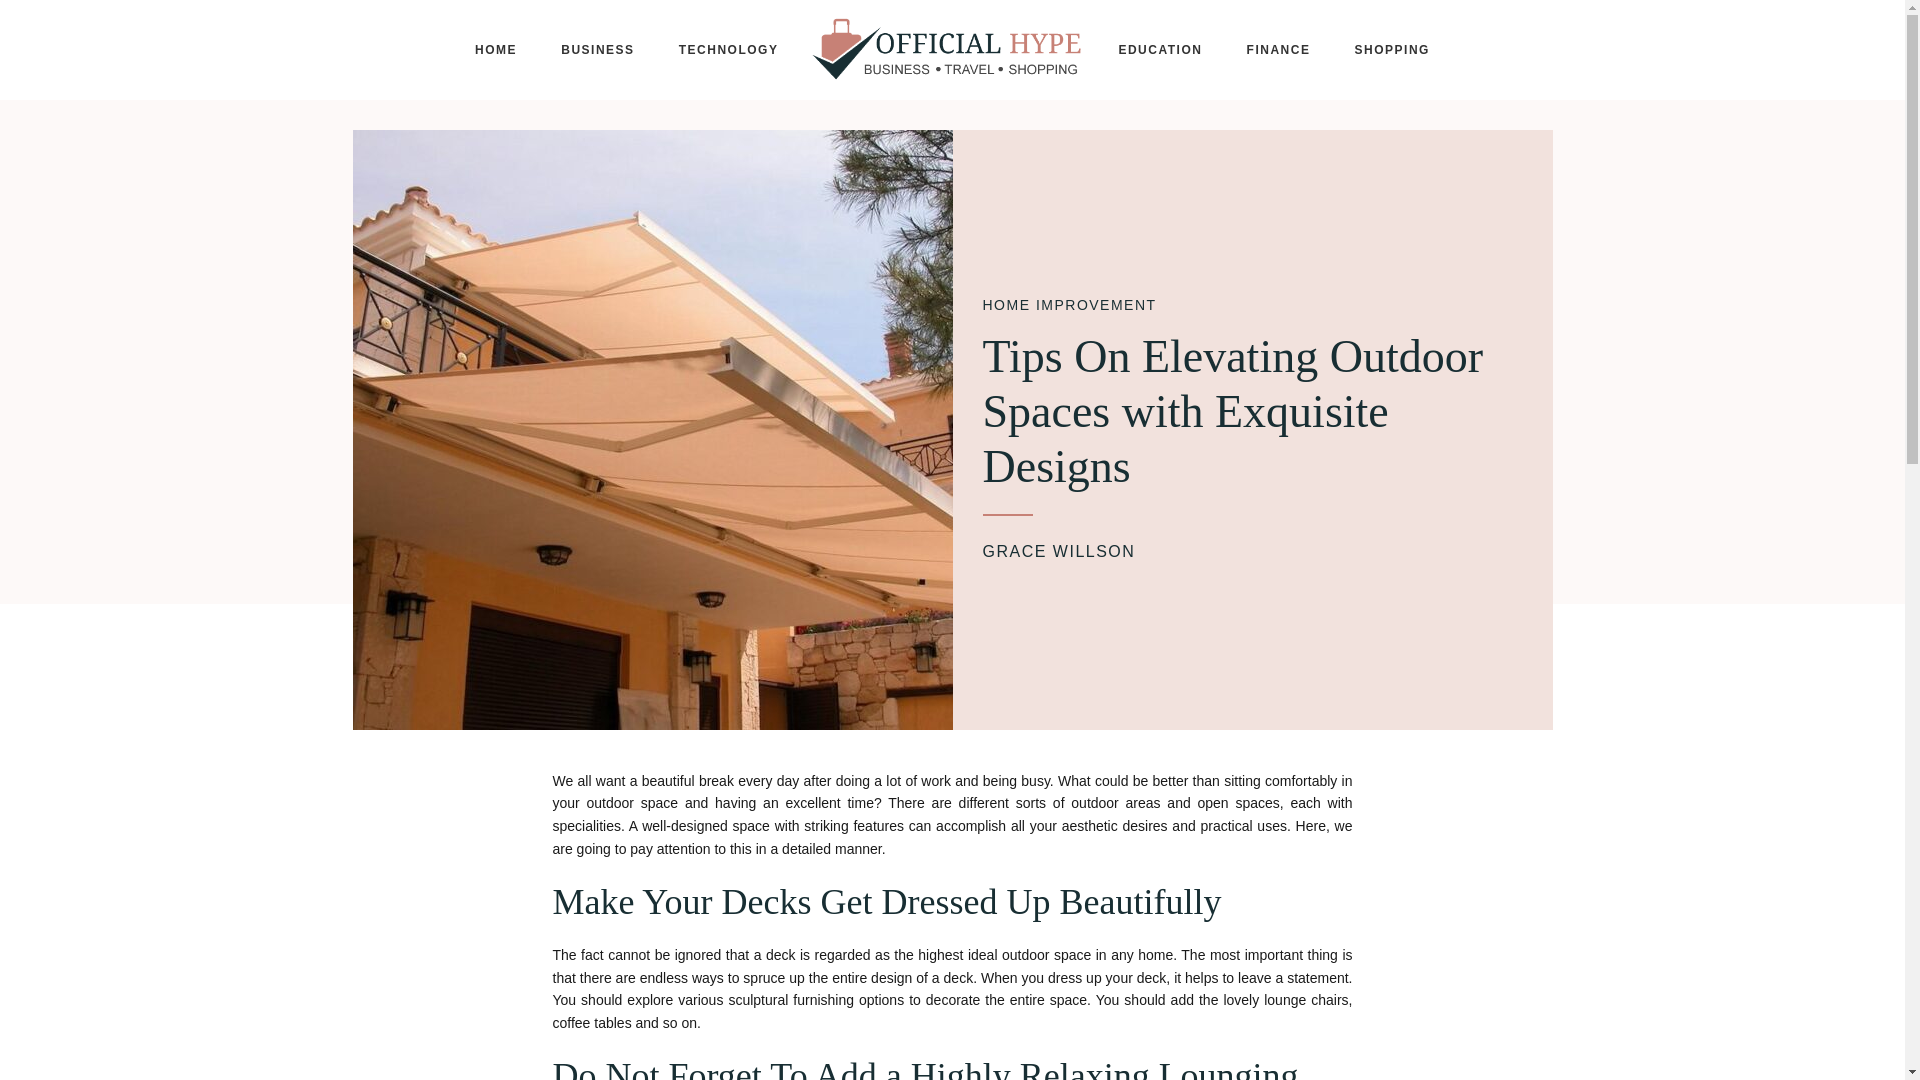  I want to click on BUSINESS, so click(598, 49).